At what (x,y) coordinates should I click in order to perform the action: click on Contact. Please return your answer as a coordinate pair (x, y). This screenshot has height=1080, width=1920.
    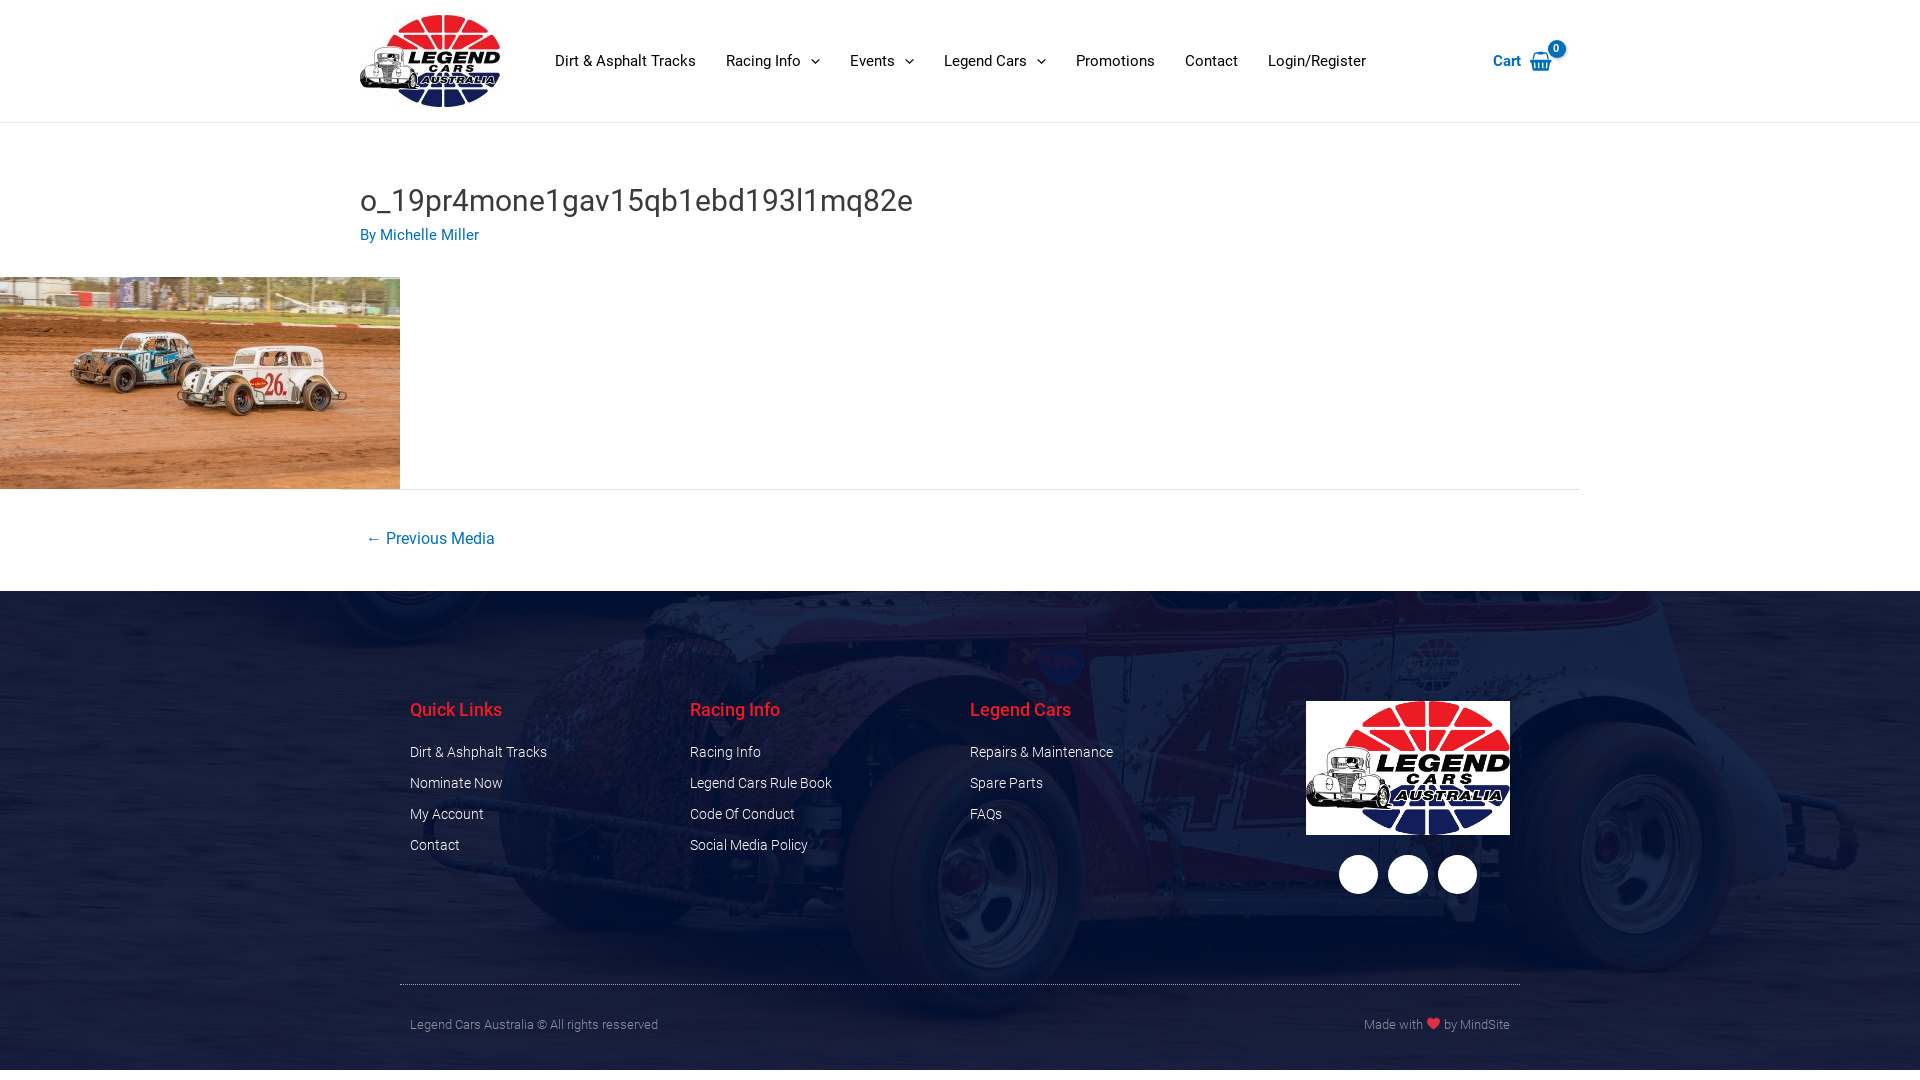
    Looking at the image, I should click on (1212, 61).